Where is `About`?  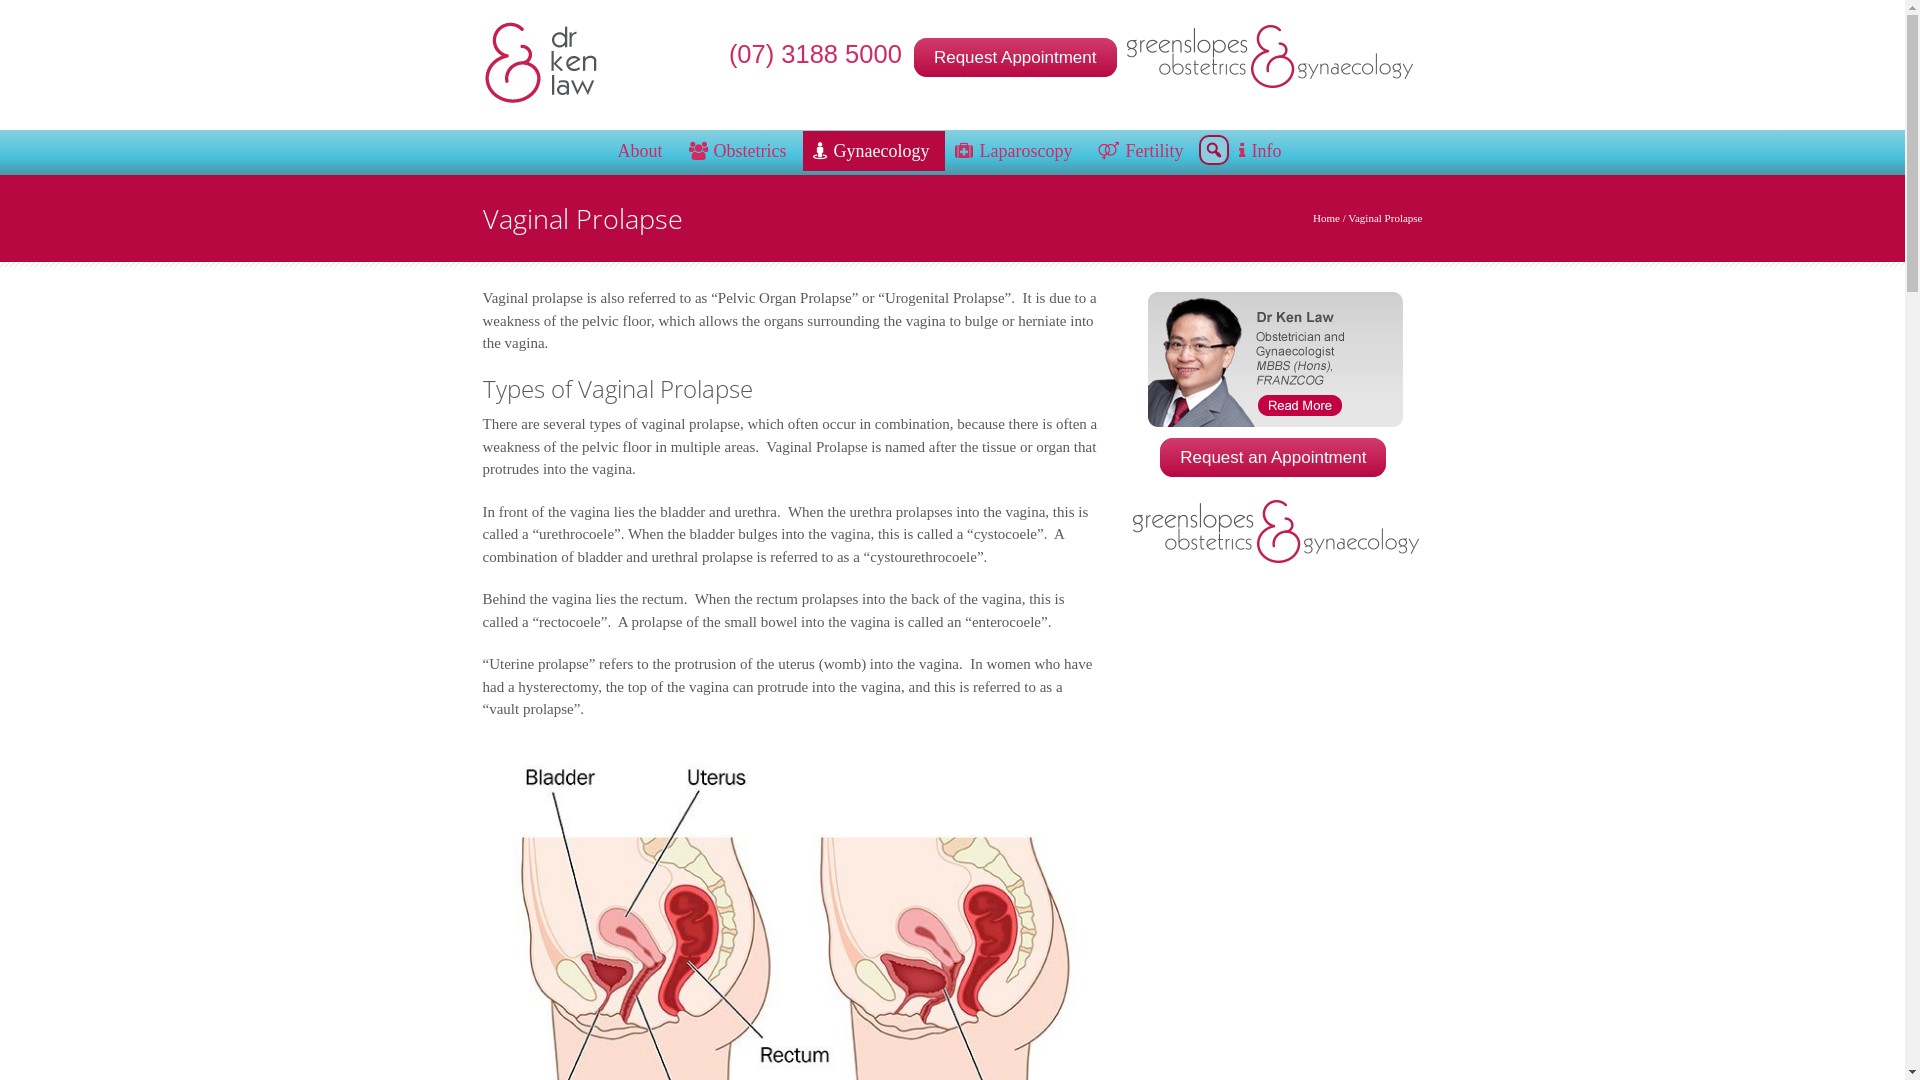
About is located at coordinates (644, 151).